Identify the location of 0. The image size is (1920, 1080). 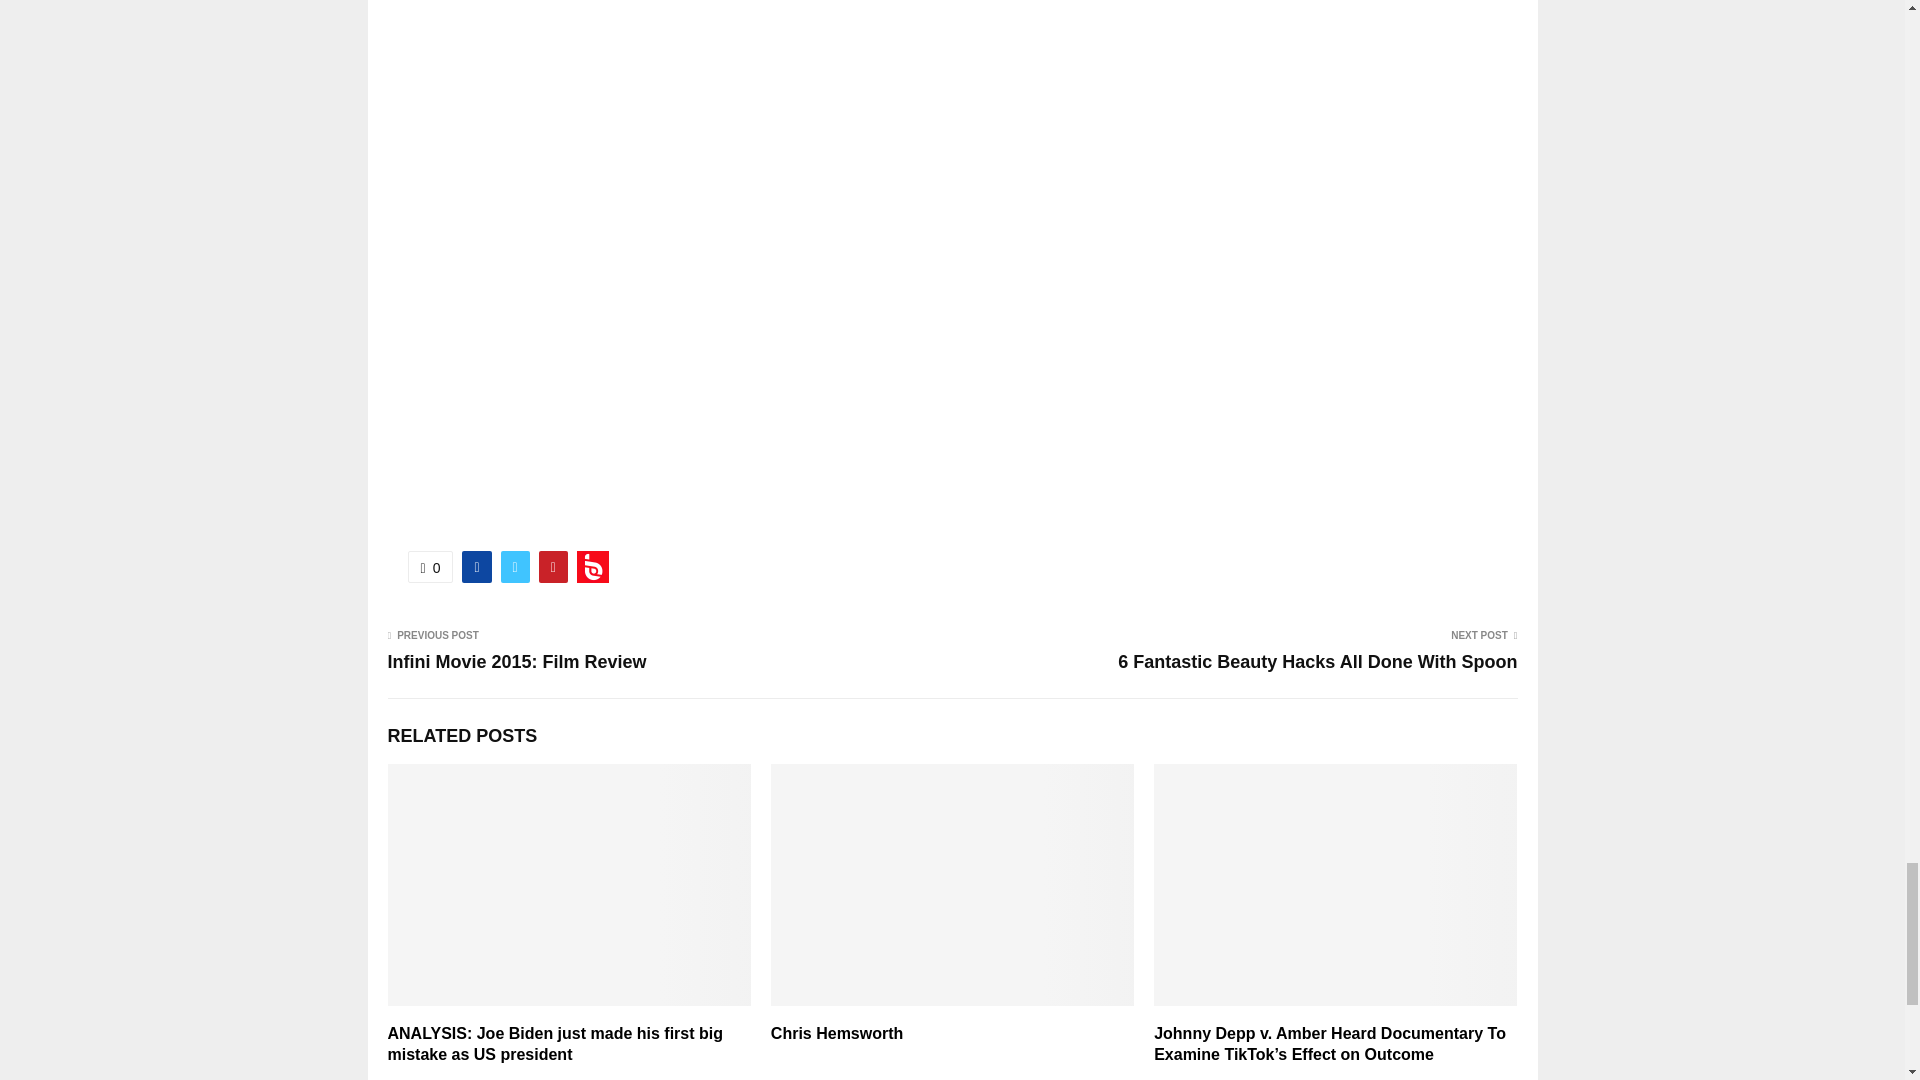
(430, 566).